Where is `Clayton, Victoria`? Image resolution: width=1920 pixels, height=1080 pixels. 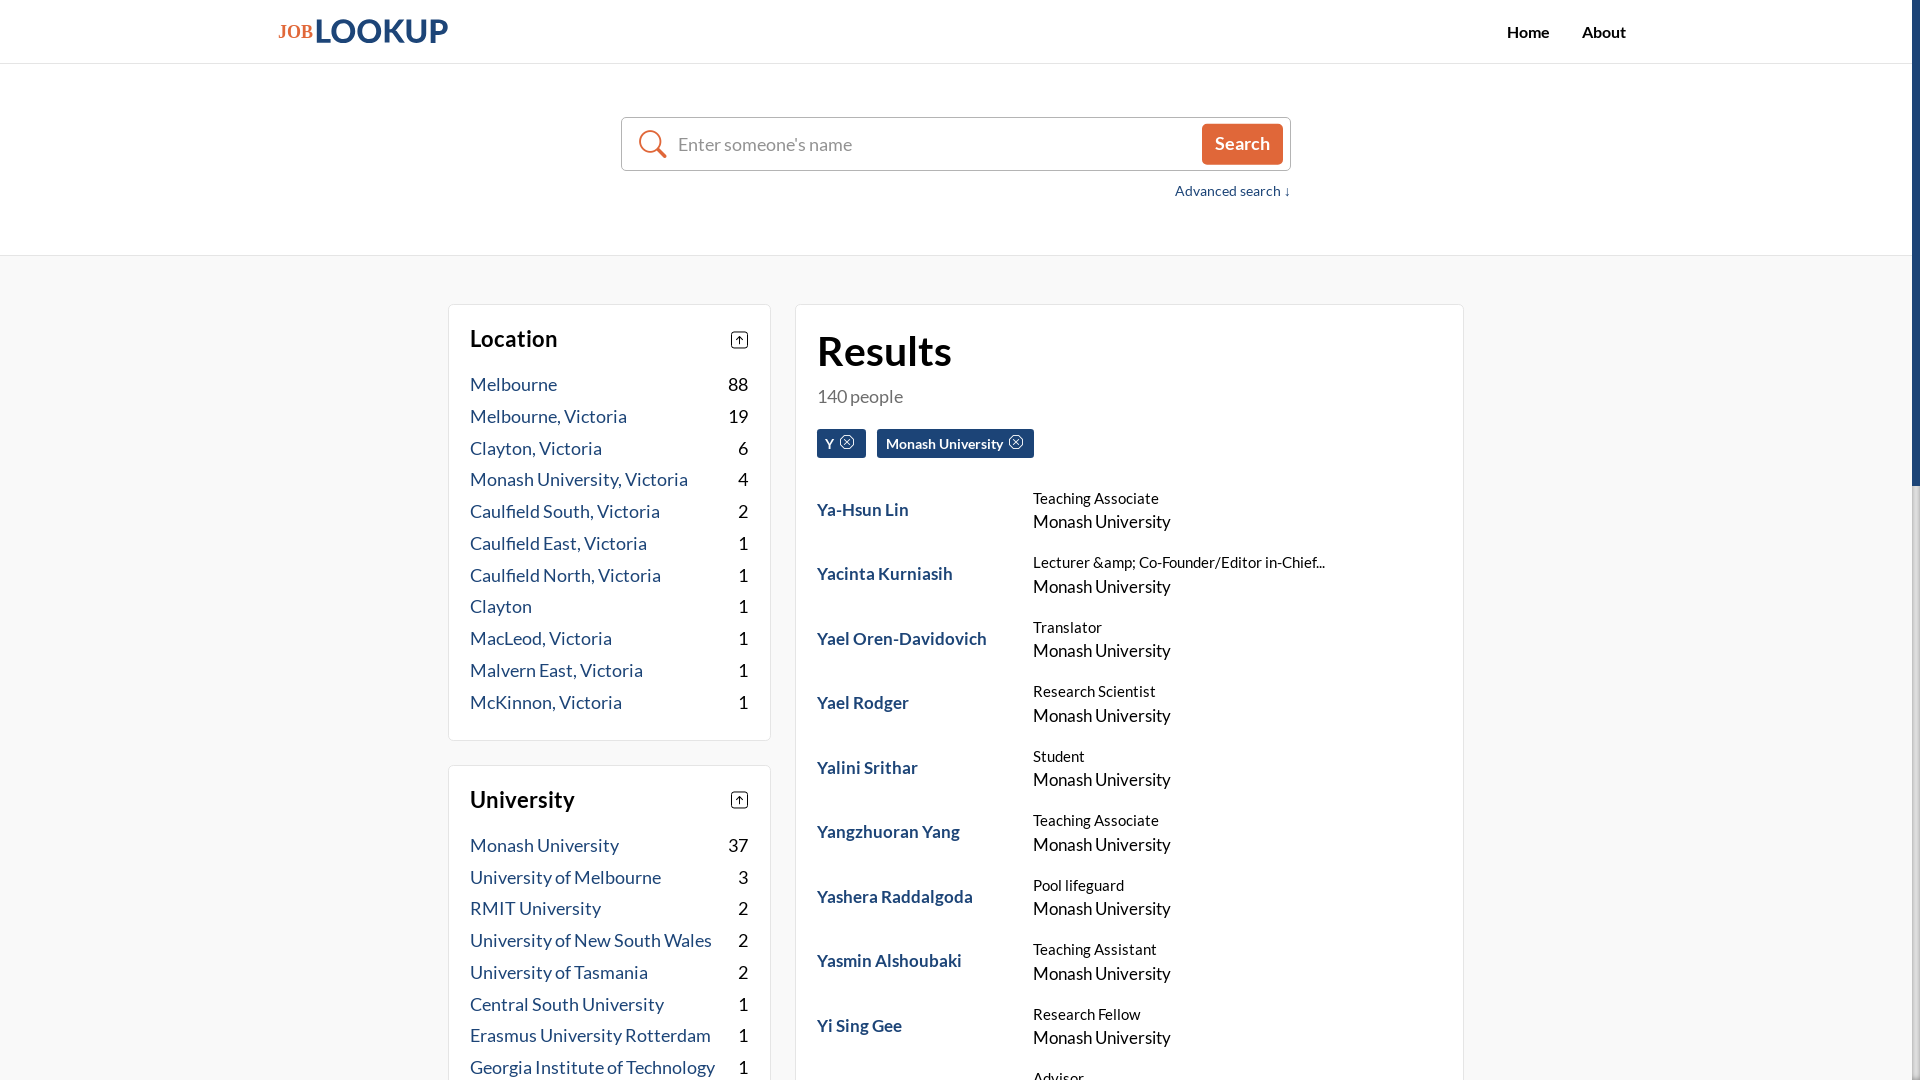 Clayton, Victoria is located at coordinates (536, 448).